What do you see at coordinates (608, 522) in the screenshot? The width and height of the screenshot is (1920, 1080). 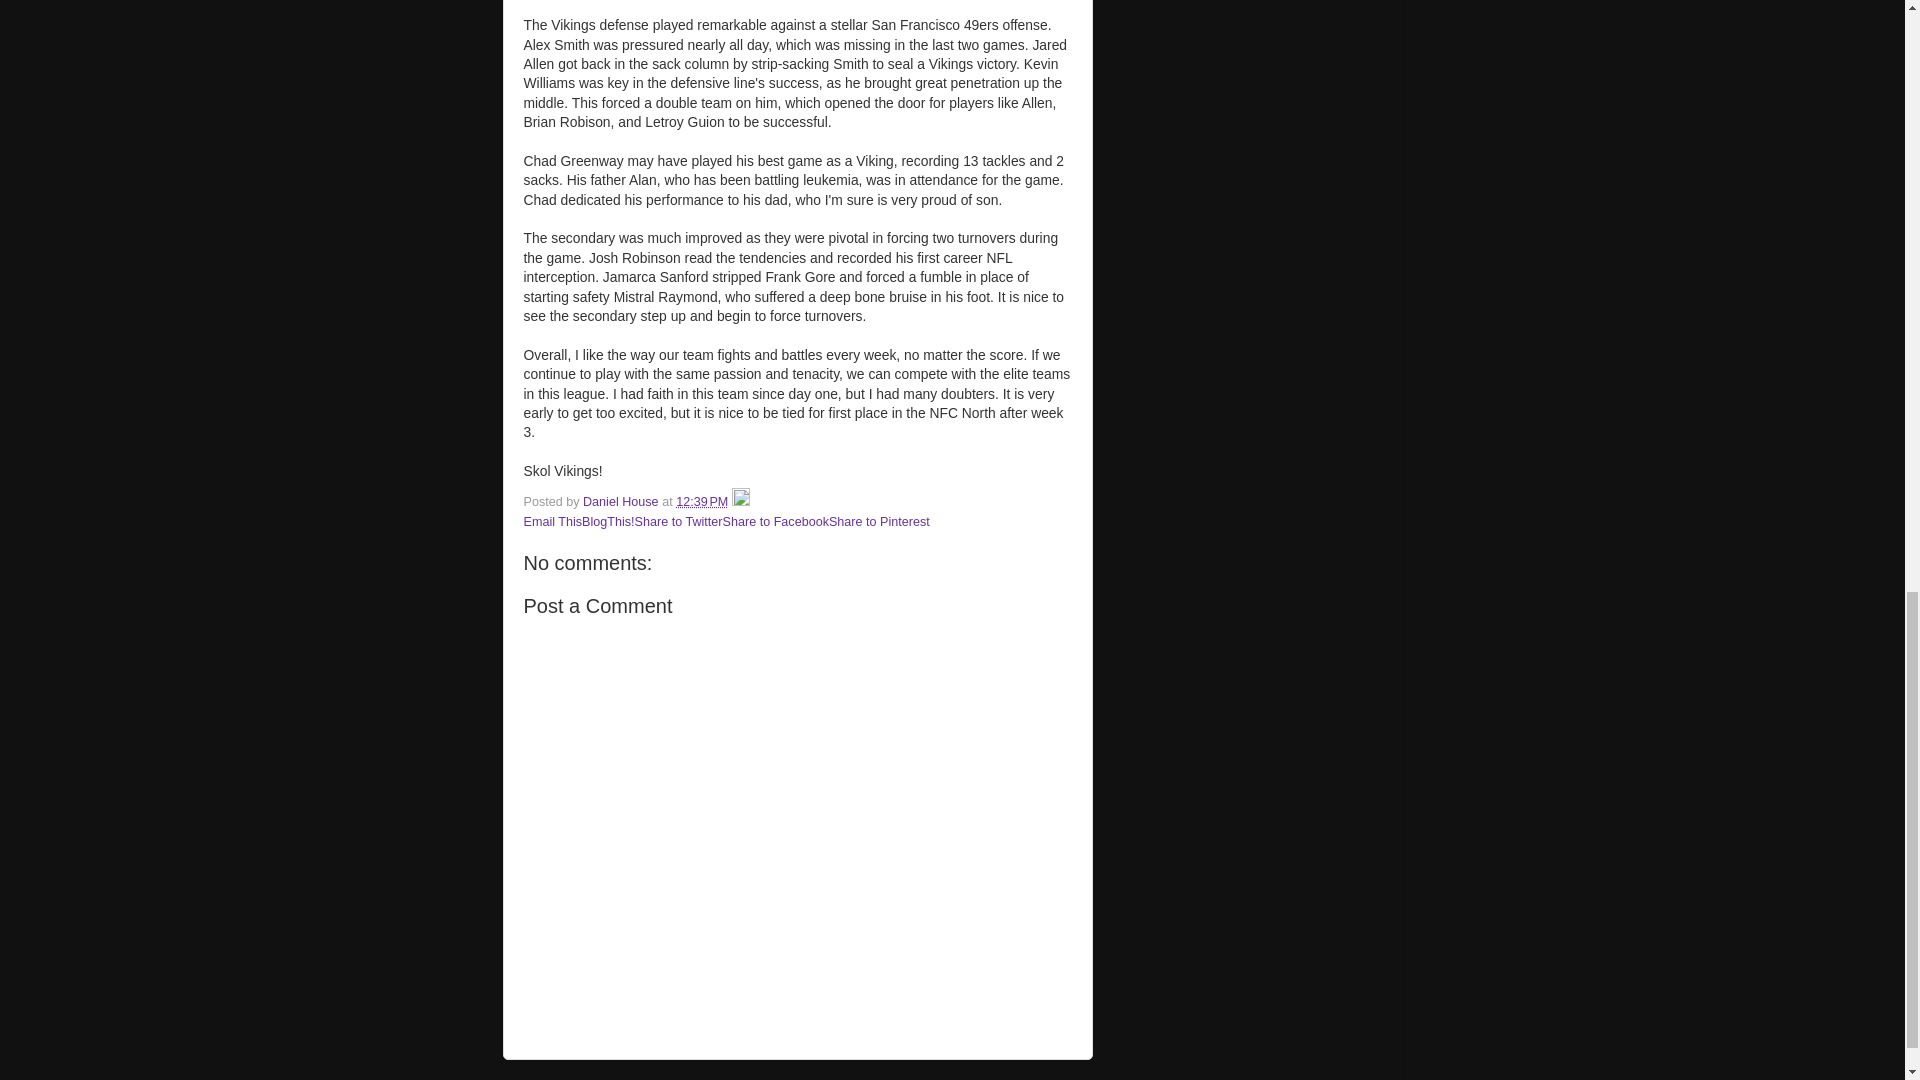 I see `BlogThis!` at bounding box center [608, 522].